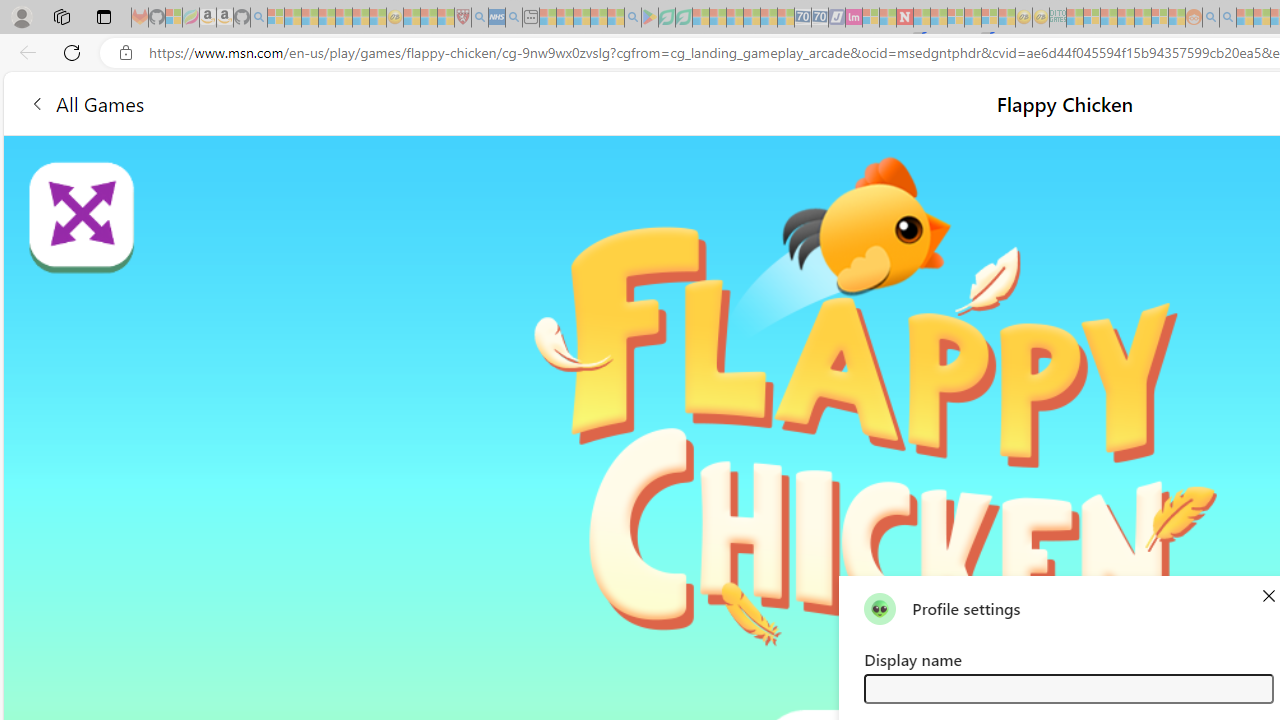 This screenshot has height=720, width=1280. Describe the element at coordinates (310, 18) in the screenshot. I see `The Weather Channel - MSN - Sleeping` at that location.